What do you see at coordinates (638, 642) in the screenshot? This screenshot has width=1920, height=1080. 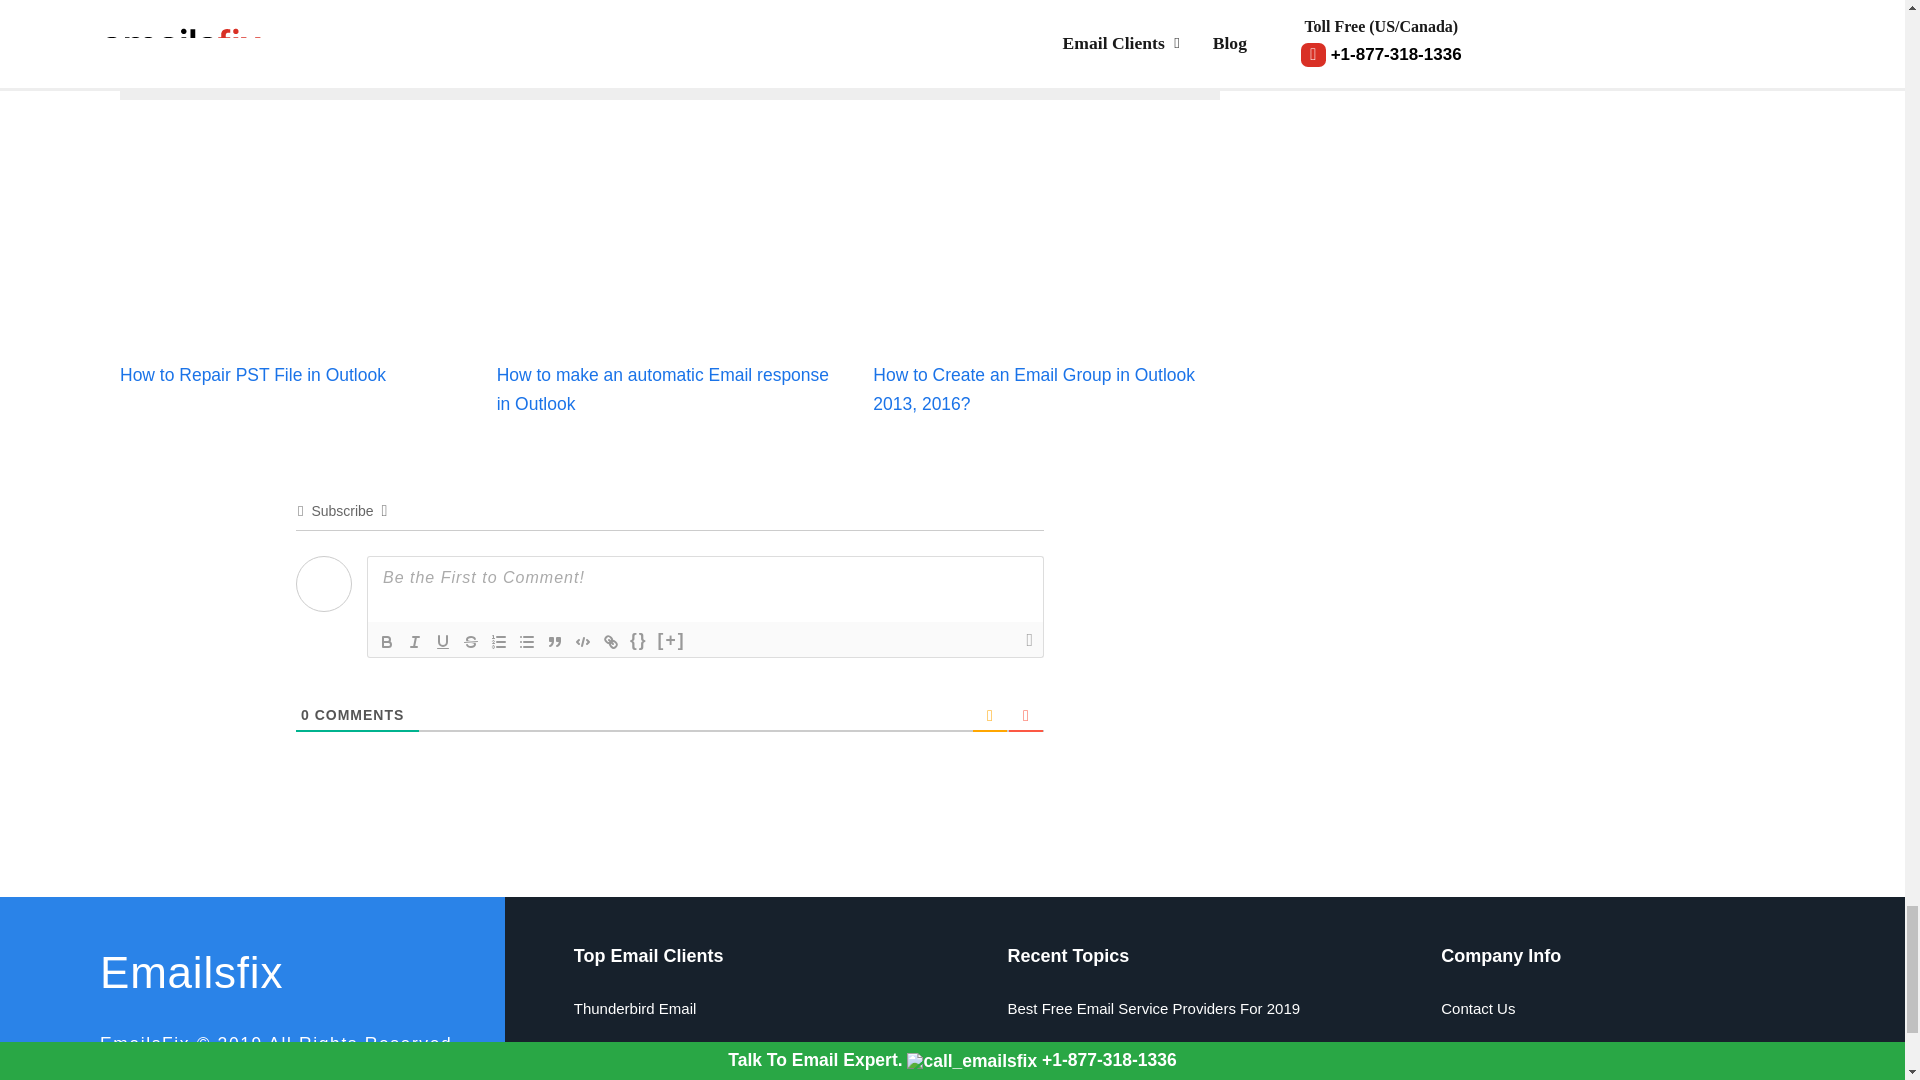 I see `Source Code` at bounding box center [638, 642].